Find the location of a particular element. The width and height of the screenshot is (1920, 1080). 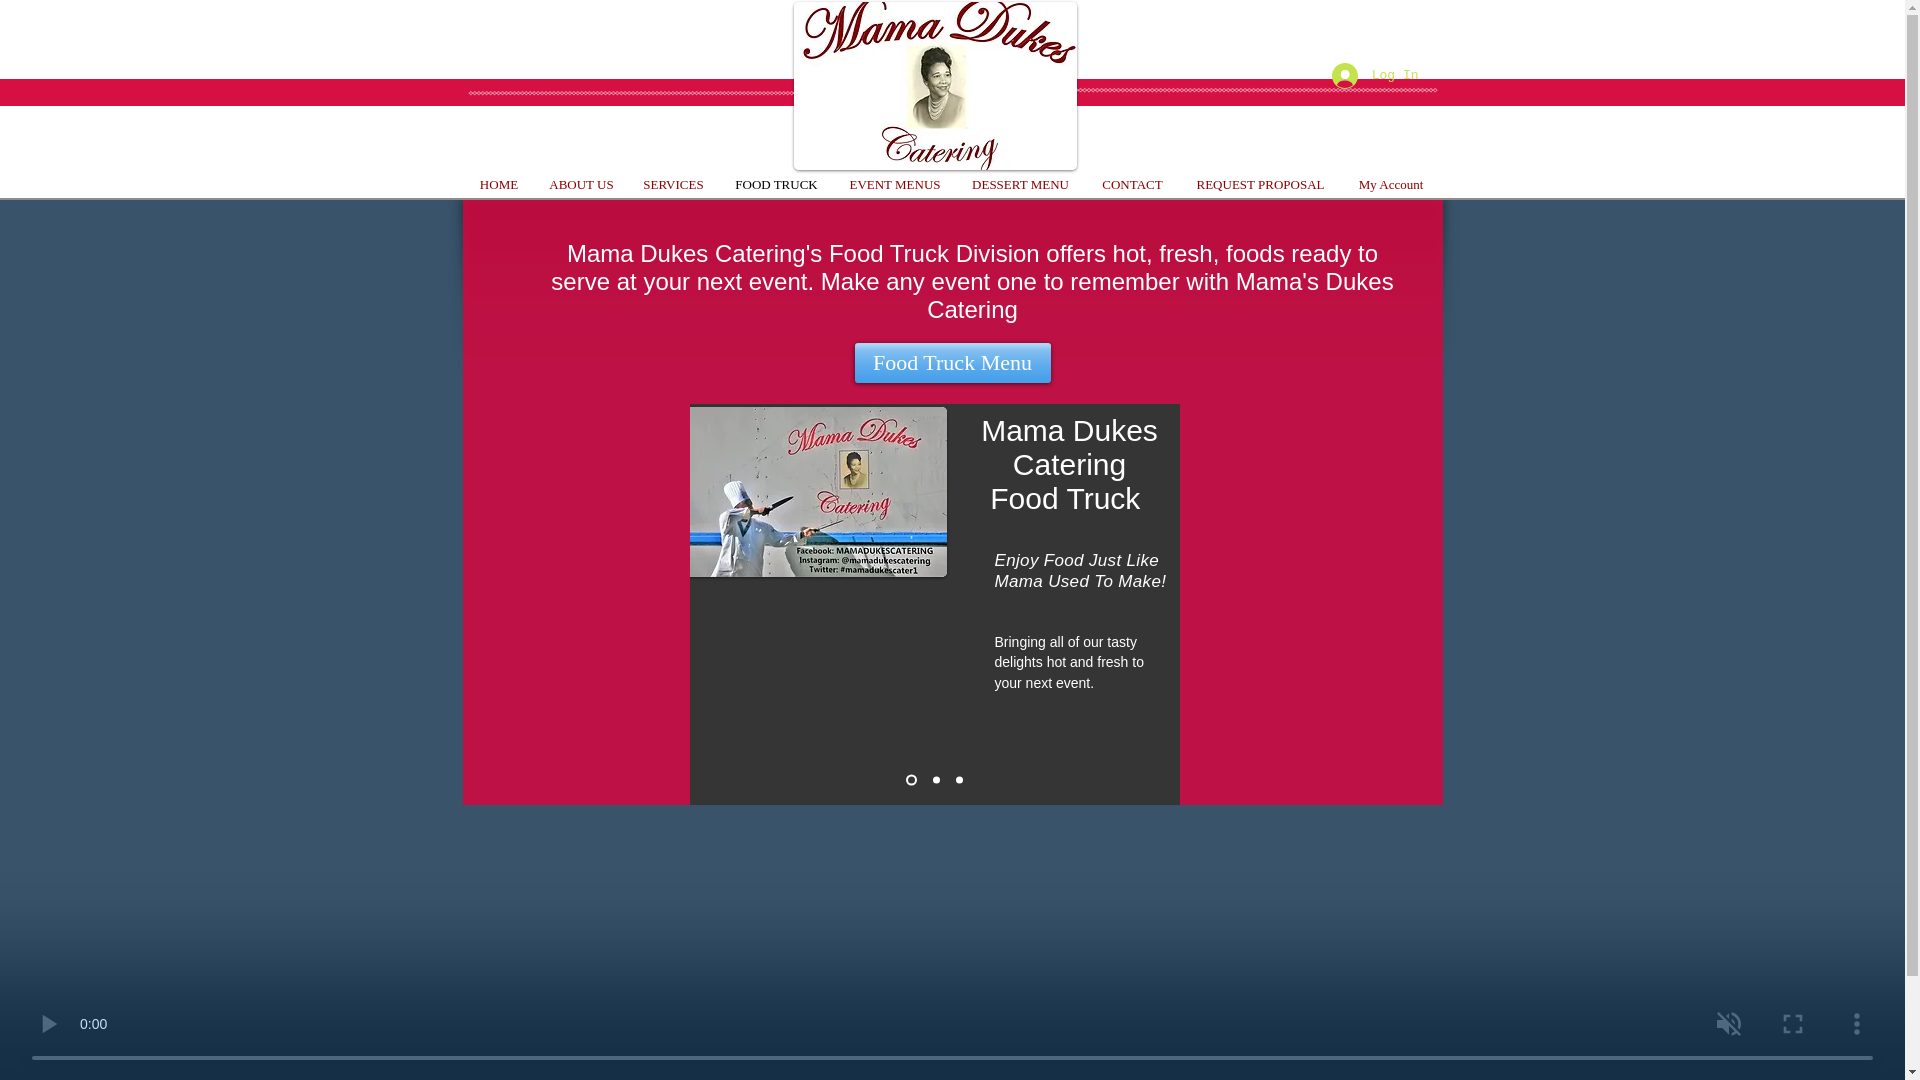

ABOUT US is located at coordinates (580, 184).